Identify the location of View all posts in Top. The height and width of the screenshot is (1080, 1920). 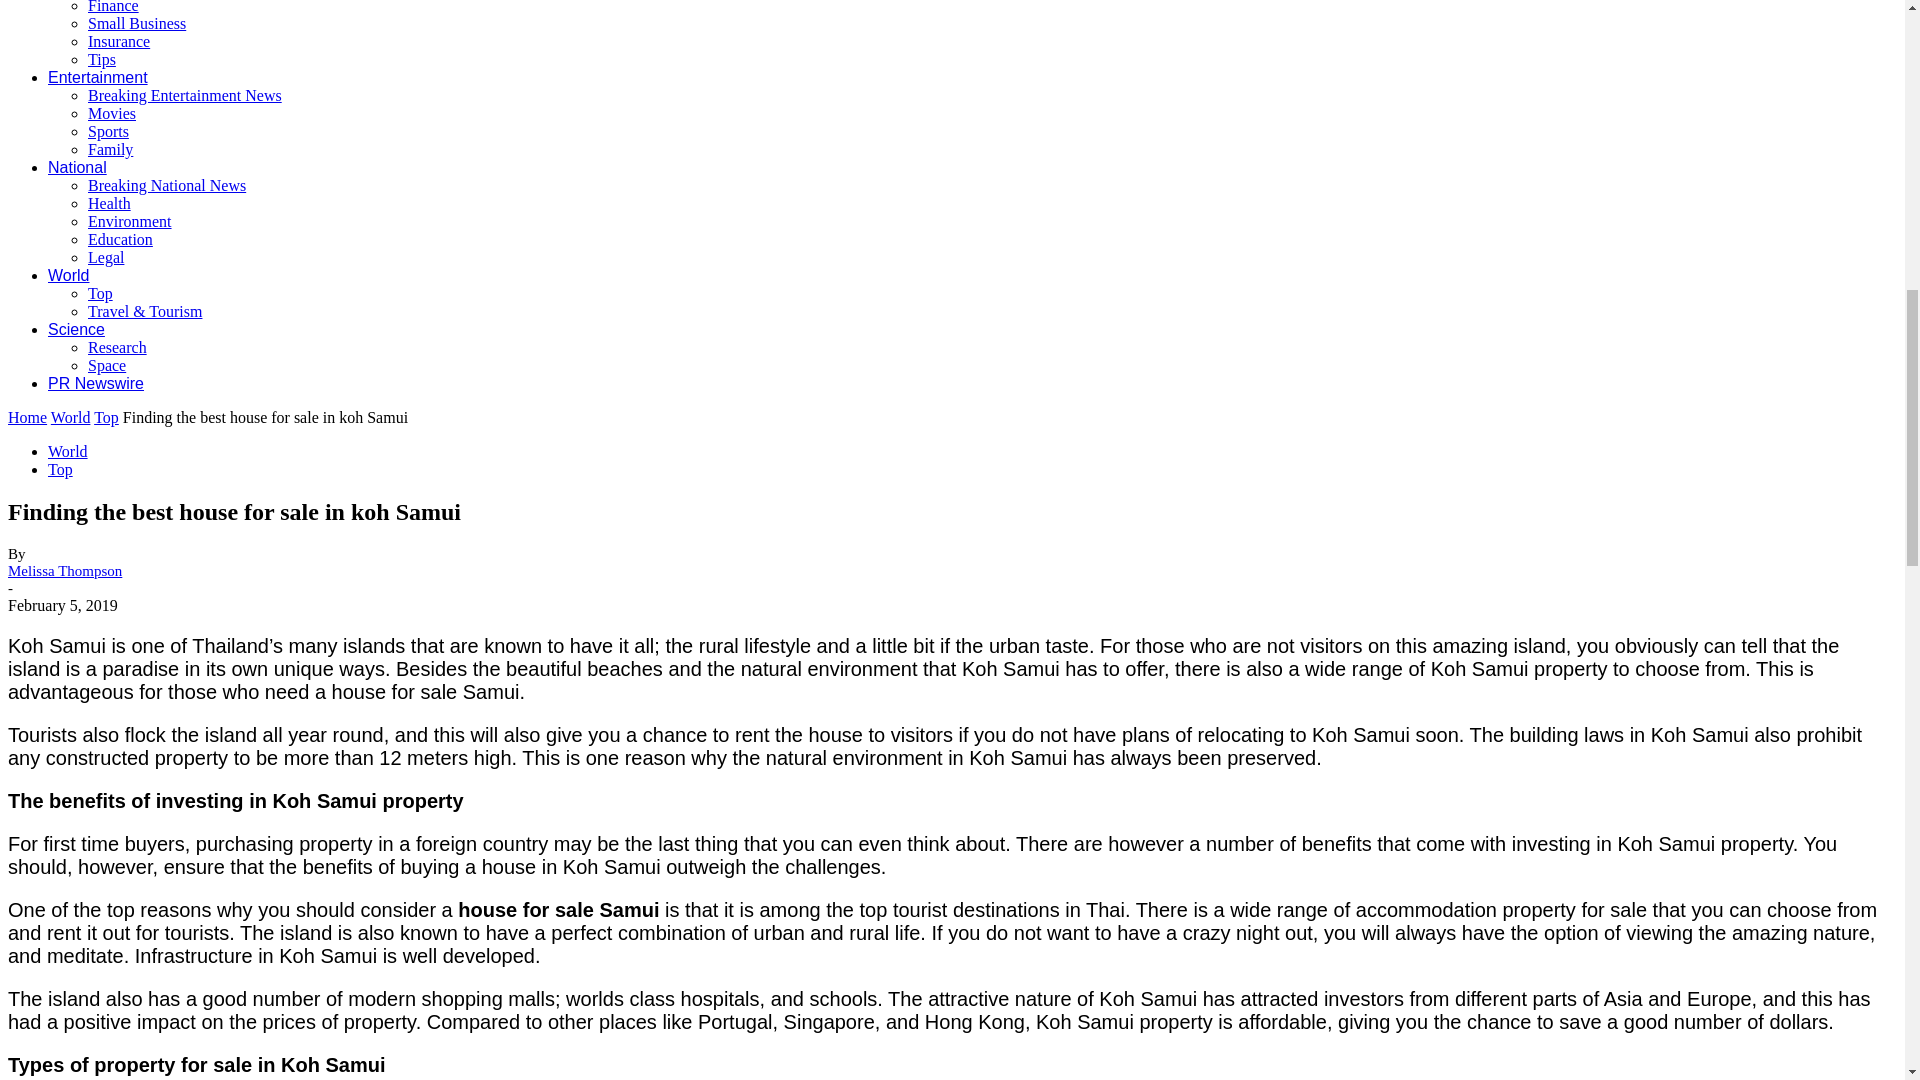
(106, 417).